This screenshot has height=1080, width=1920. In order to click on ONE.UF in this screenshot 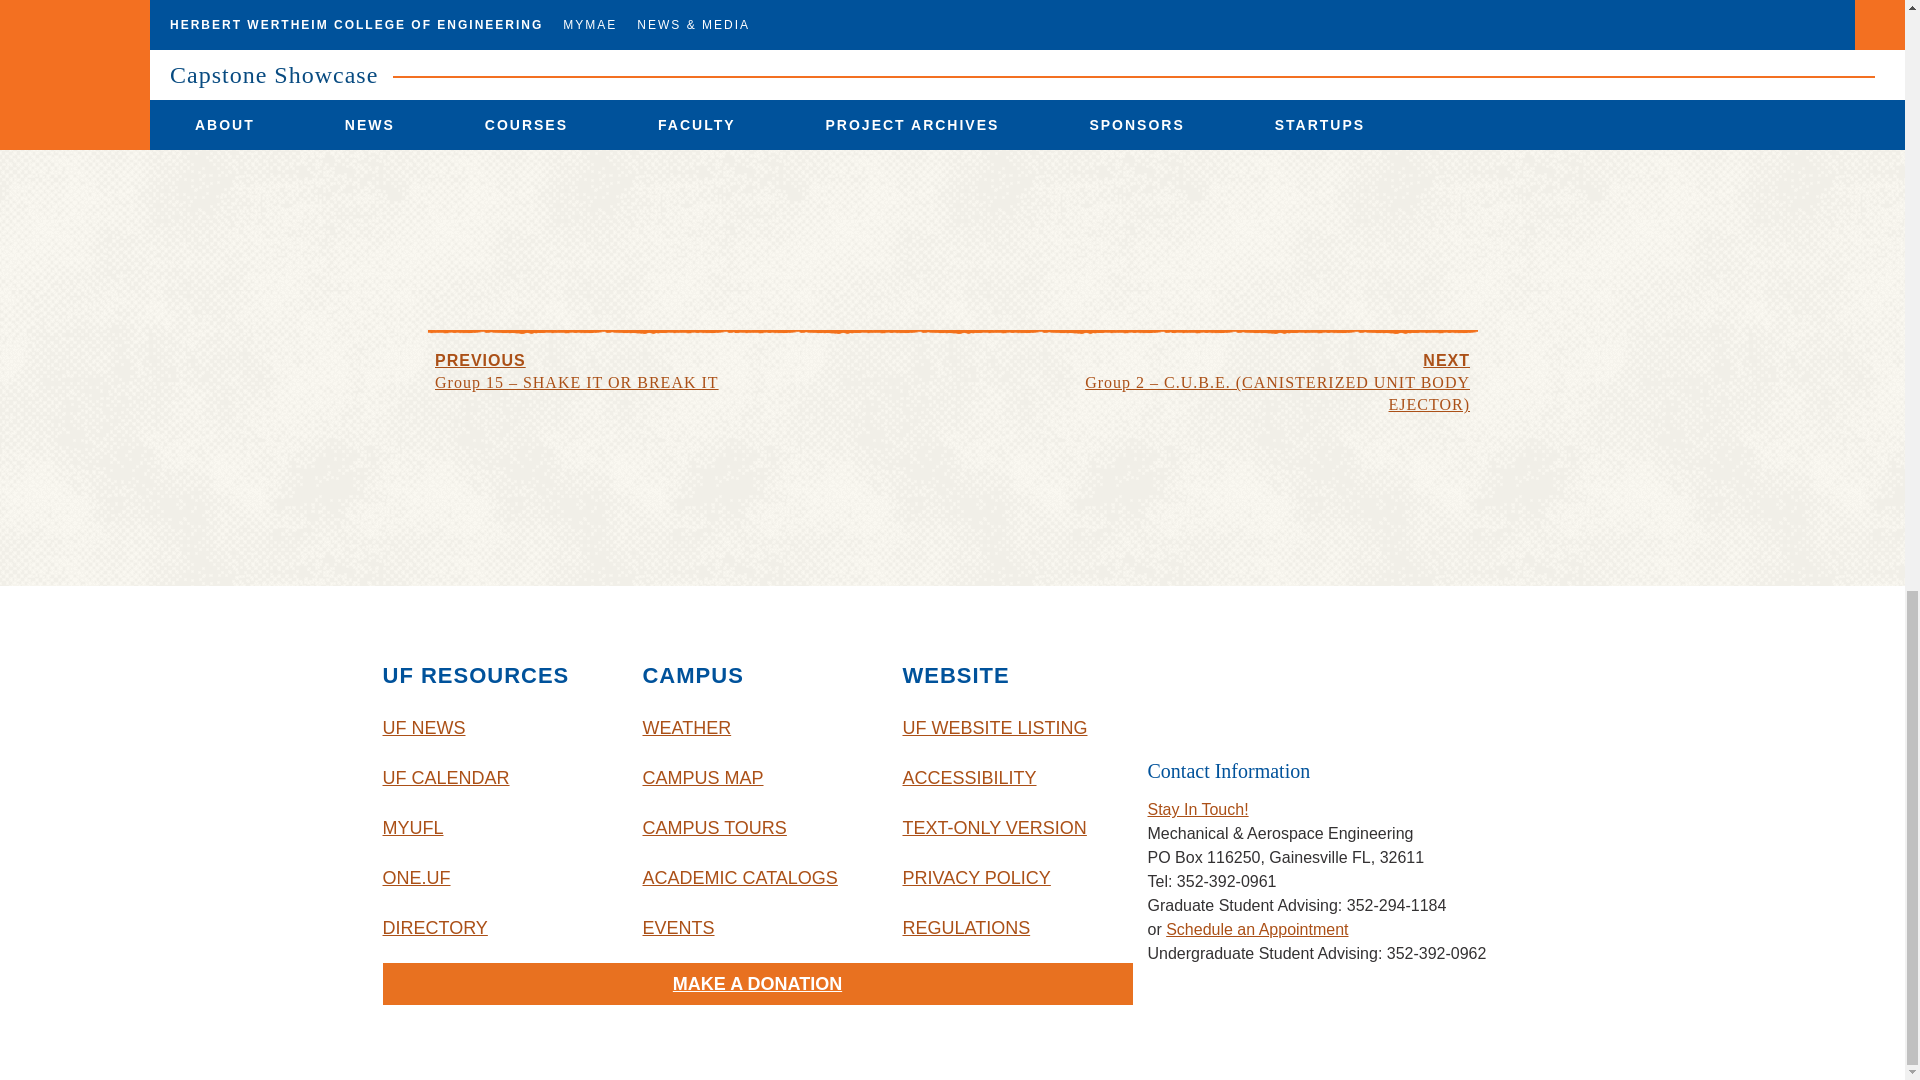, I will do `click(497, 878)`.